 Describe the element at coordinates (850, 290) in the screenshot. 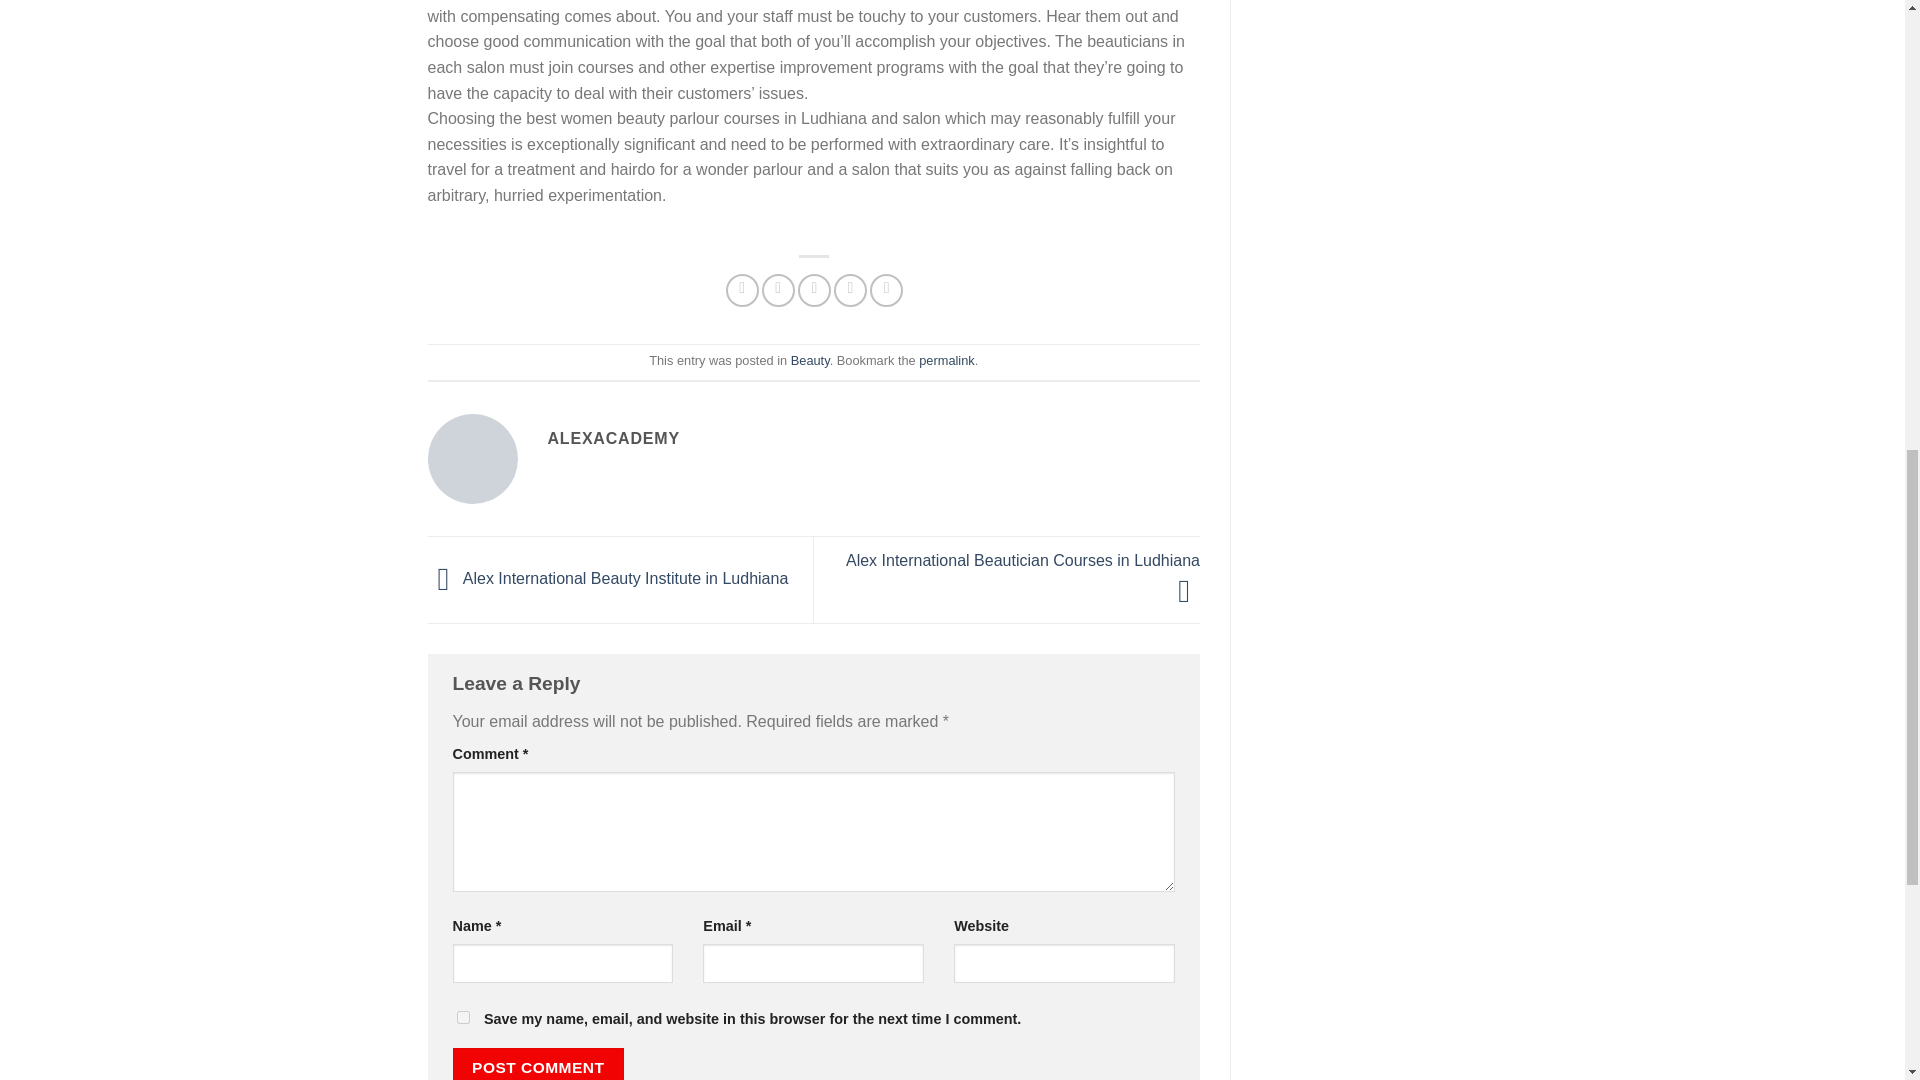

I see `Pin on Pinterest` at that location.